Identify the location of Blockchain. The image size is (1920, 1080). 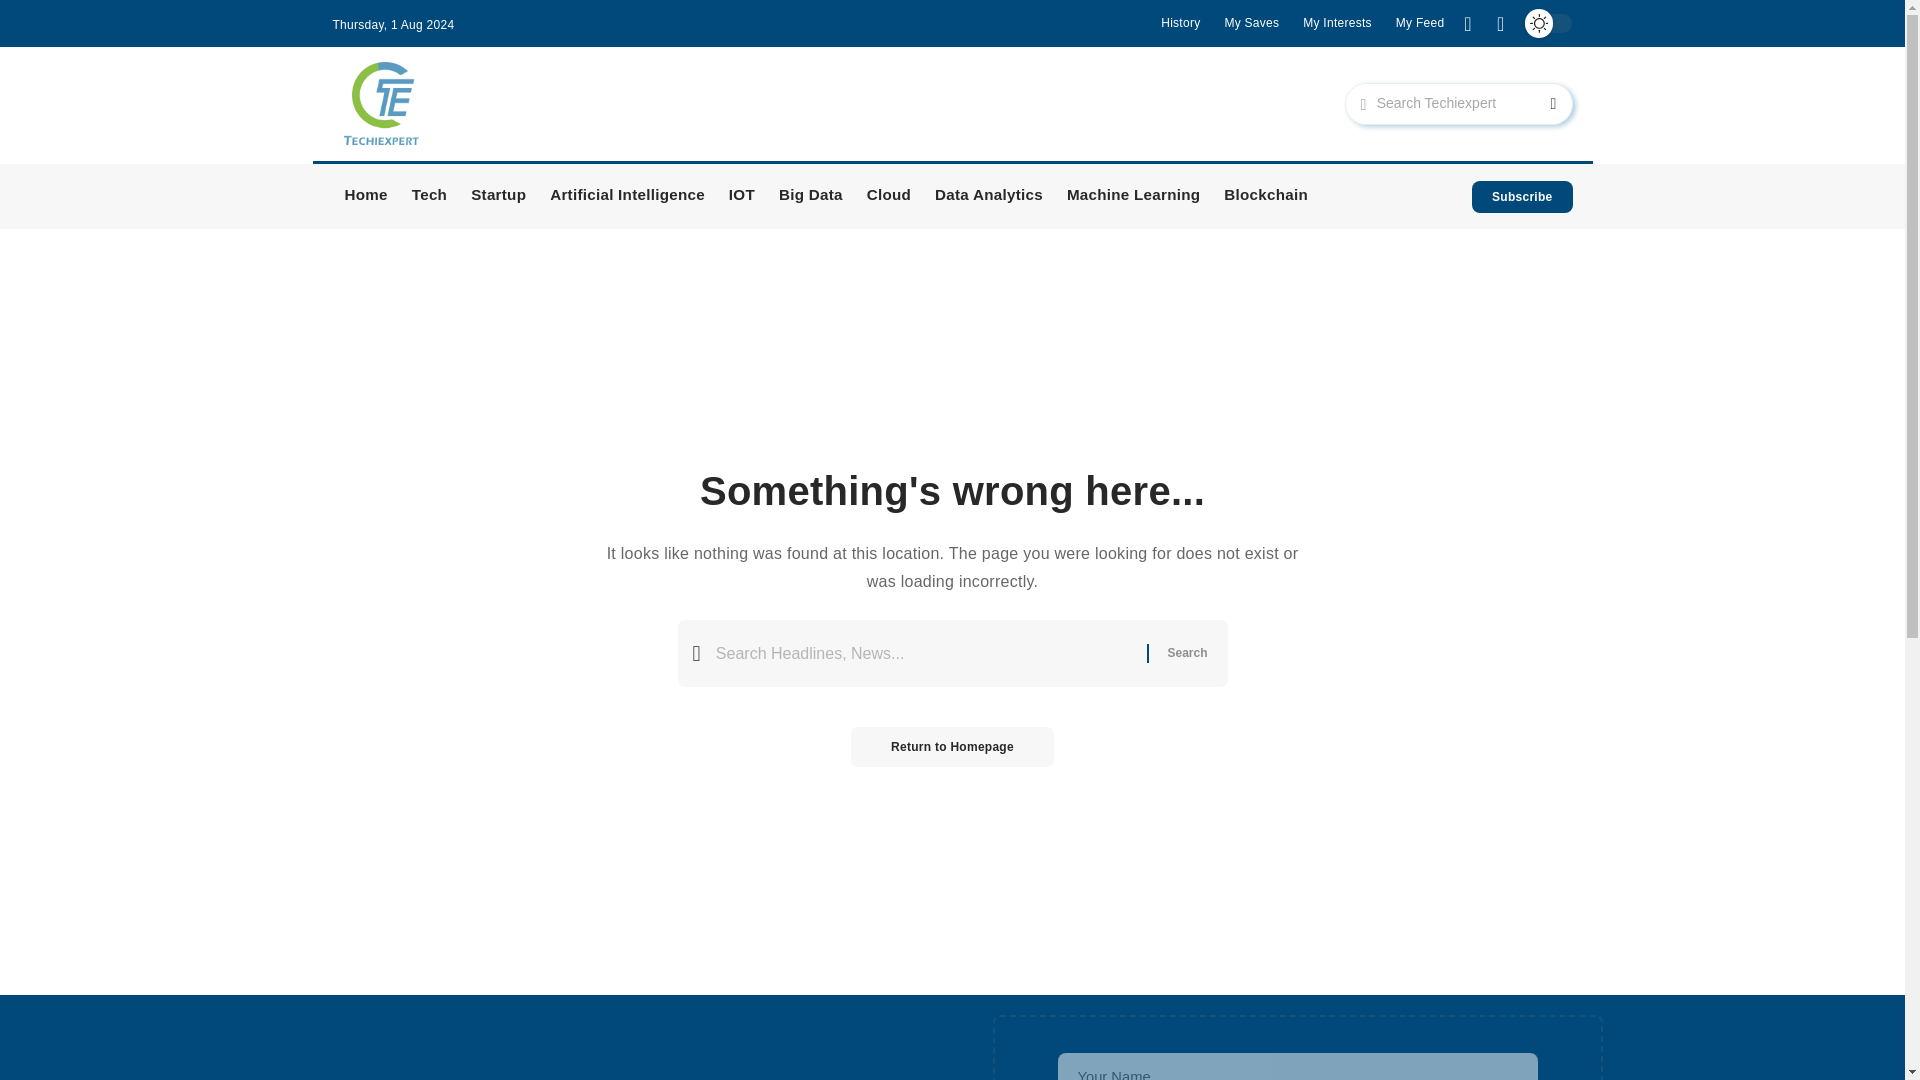
(1266, 196).